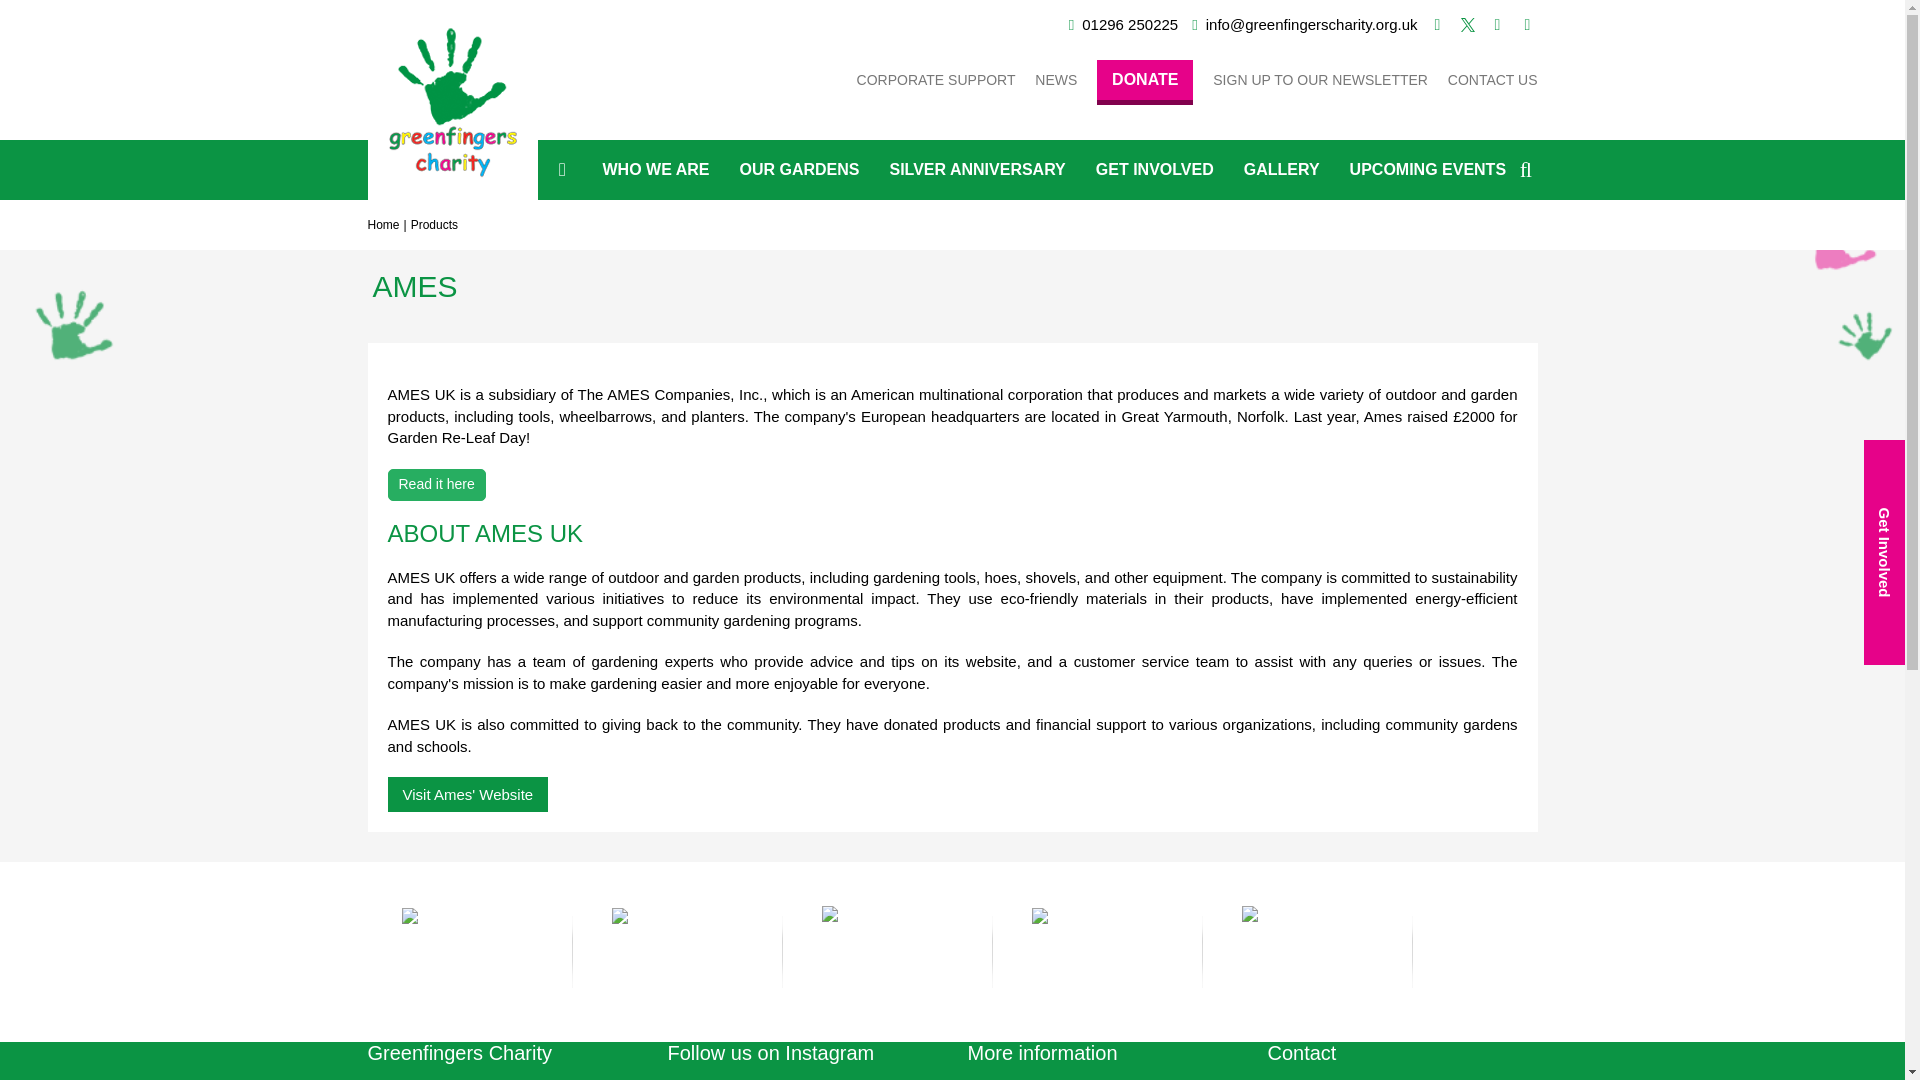  Describe the element at coordinates (1320, 80) in the screenshot. I see `SIGN UP TO OUR NEWSLETTER` at that location.